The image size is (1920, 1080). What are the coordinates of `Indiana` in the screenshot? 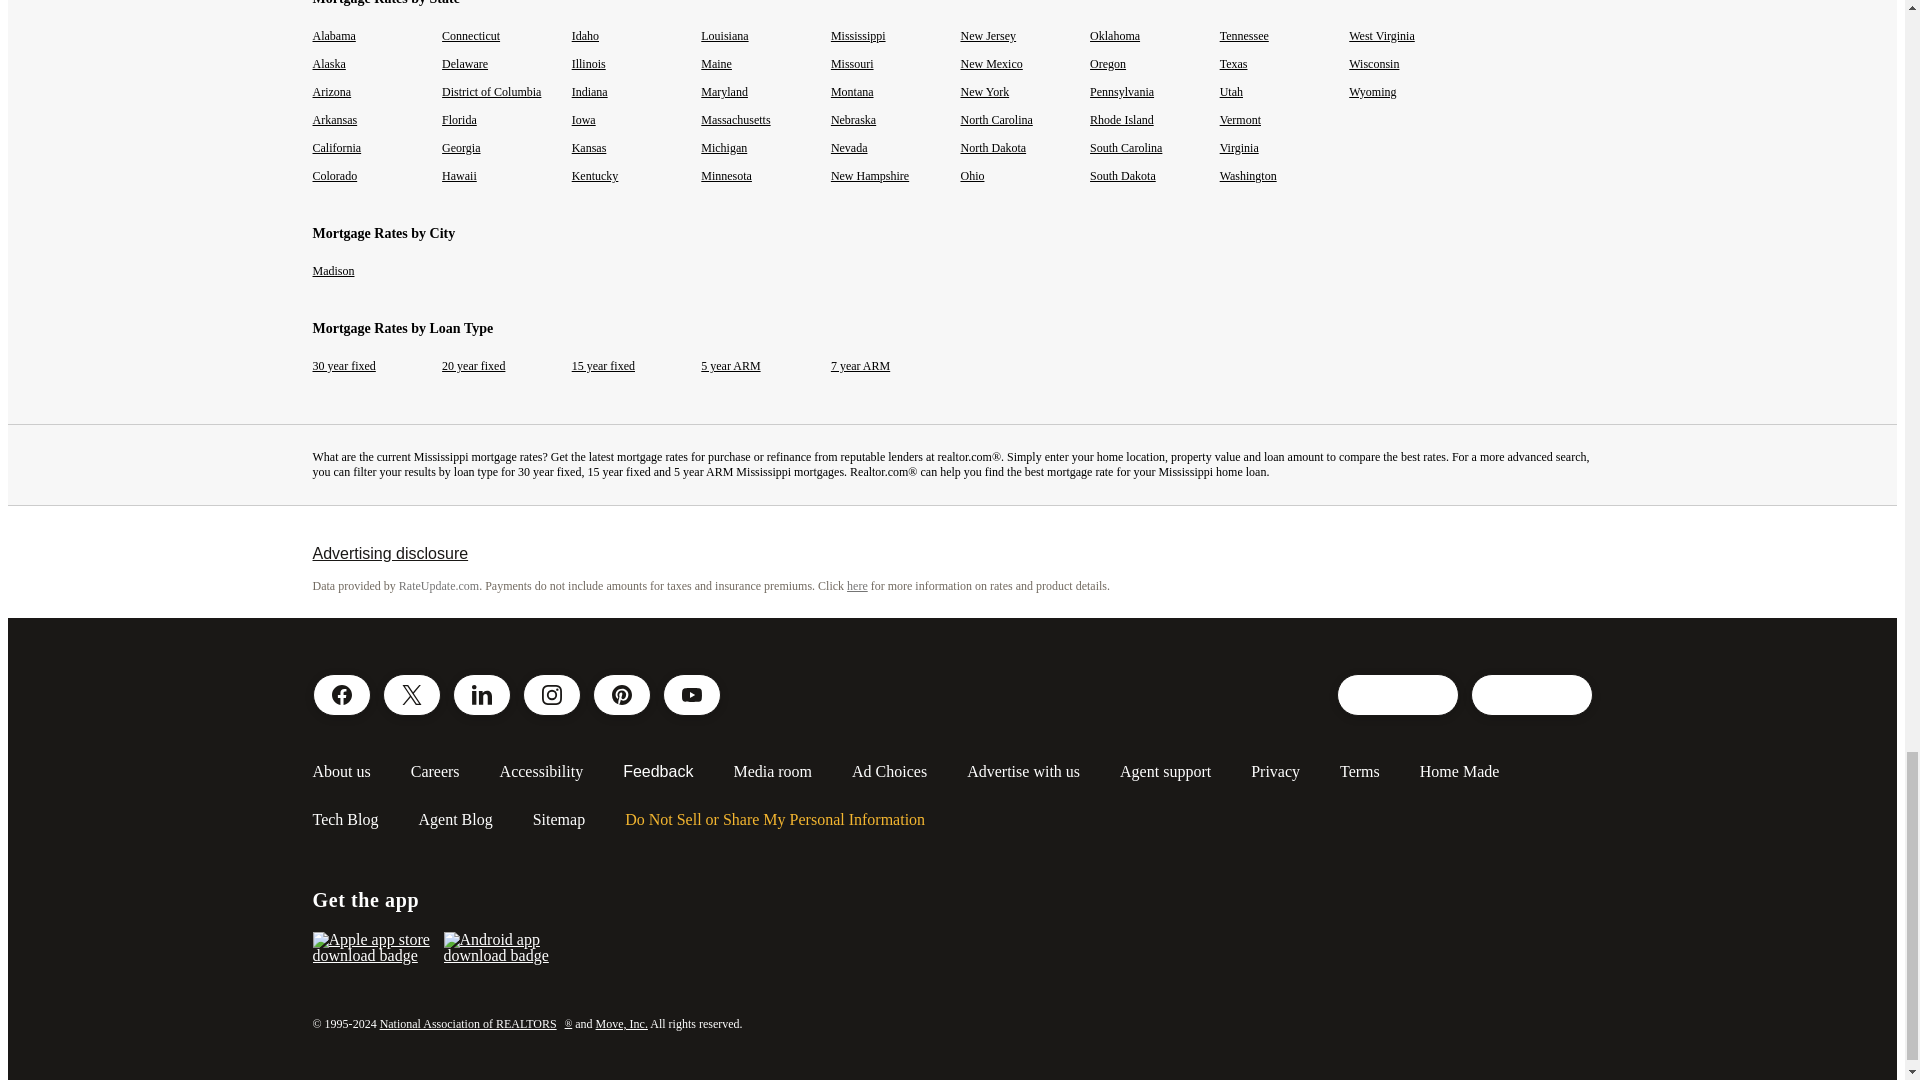 It's located at (590, 92).